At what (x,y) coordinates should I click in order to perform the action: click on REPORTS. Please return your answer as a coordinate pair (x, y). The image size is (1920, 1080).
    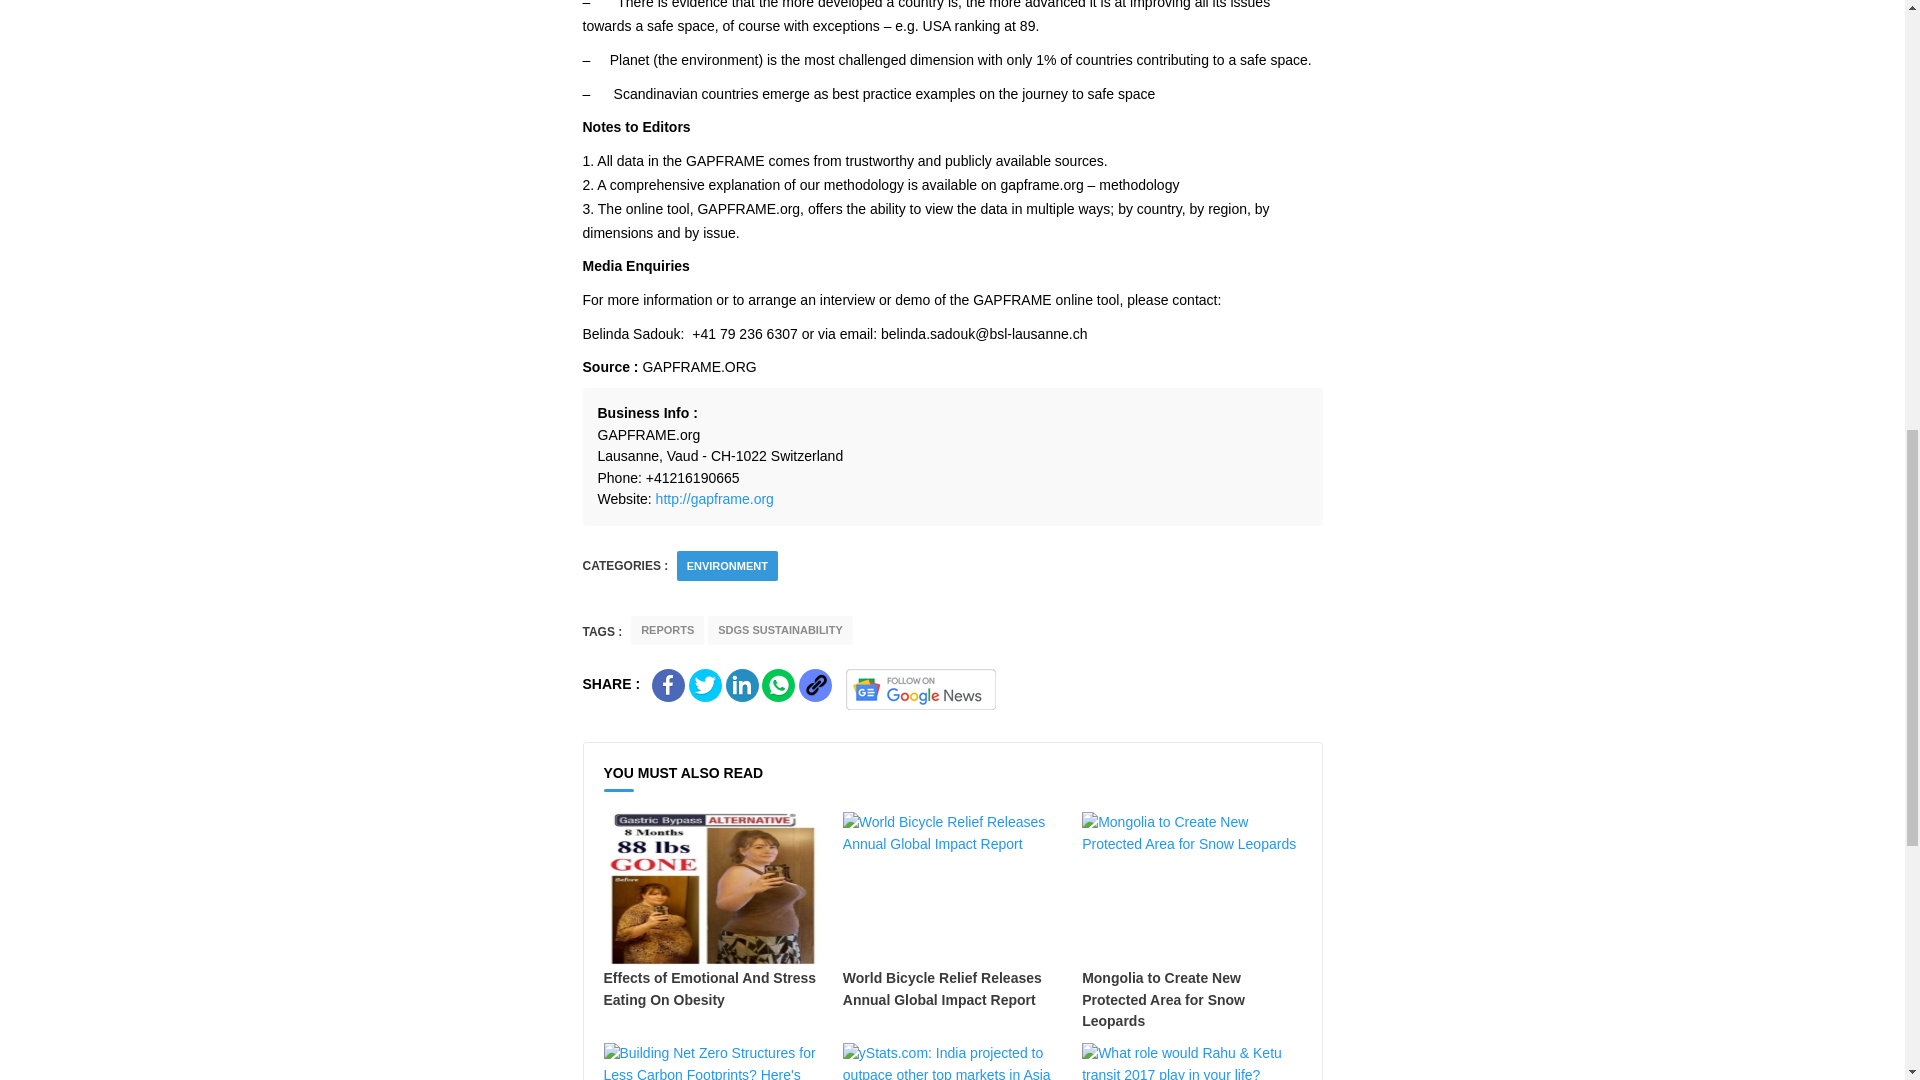
    Looking at the image, I should click on (668, 630).